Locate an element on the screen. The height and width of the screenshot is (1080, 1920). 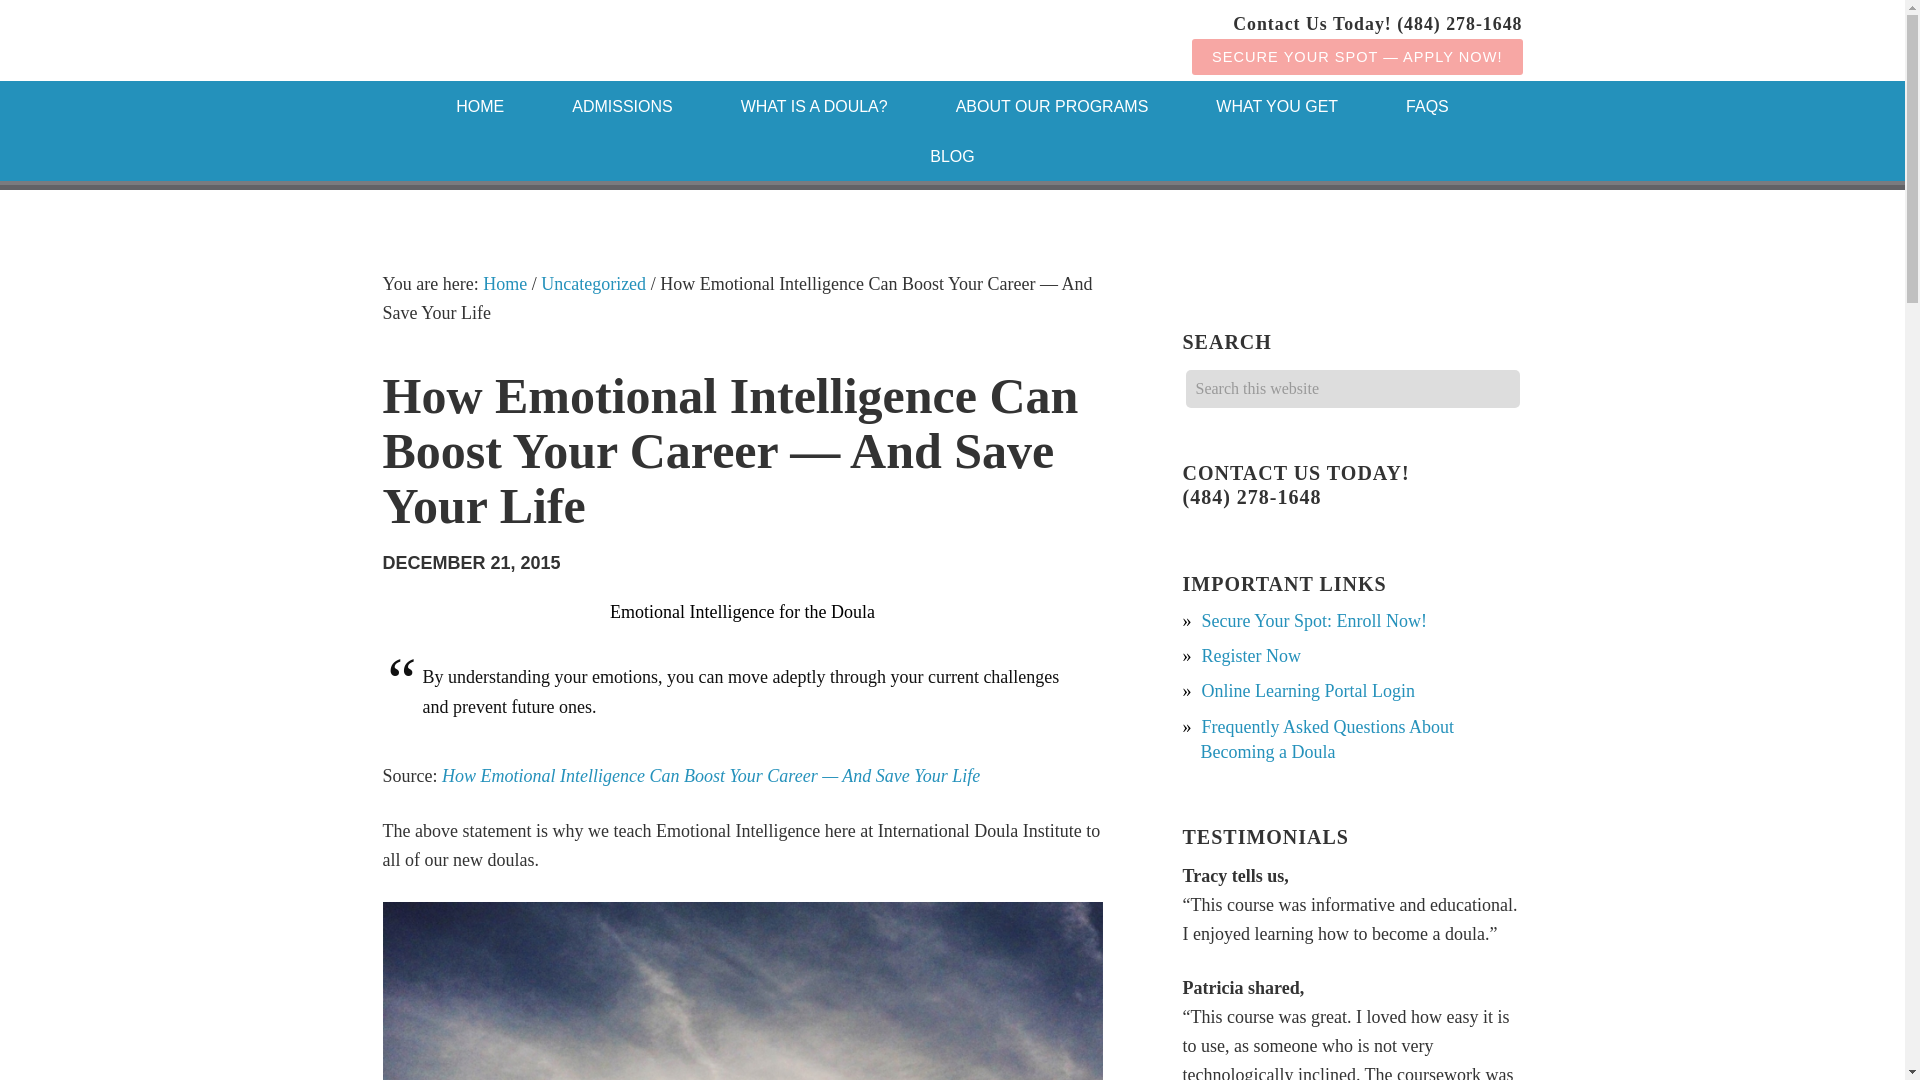
FAQS is located at coordinates (1427, 106).